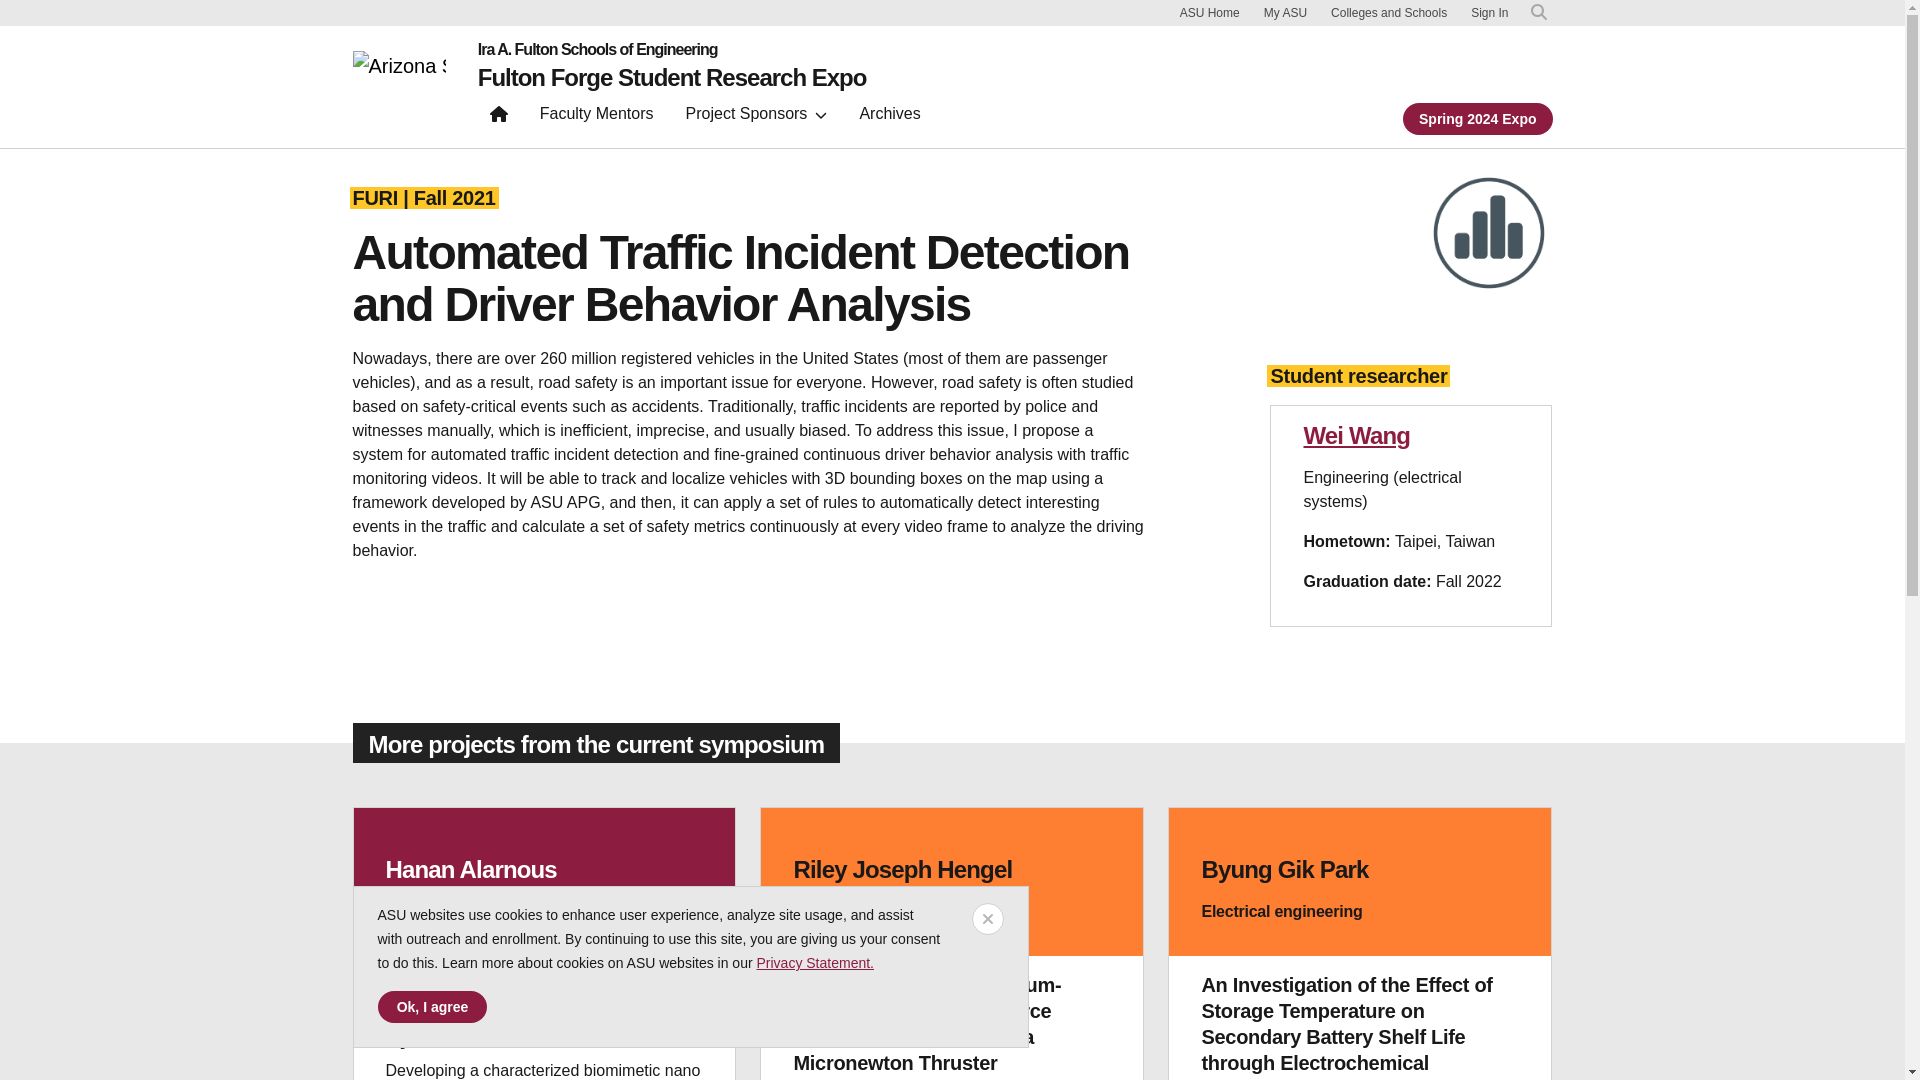 This screenshot has height=1080, width=1920. I want to click on ASU home page, so click(398, 86).